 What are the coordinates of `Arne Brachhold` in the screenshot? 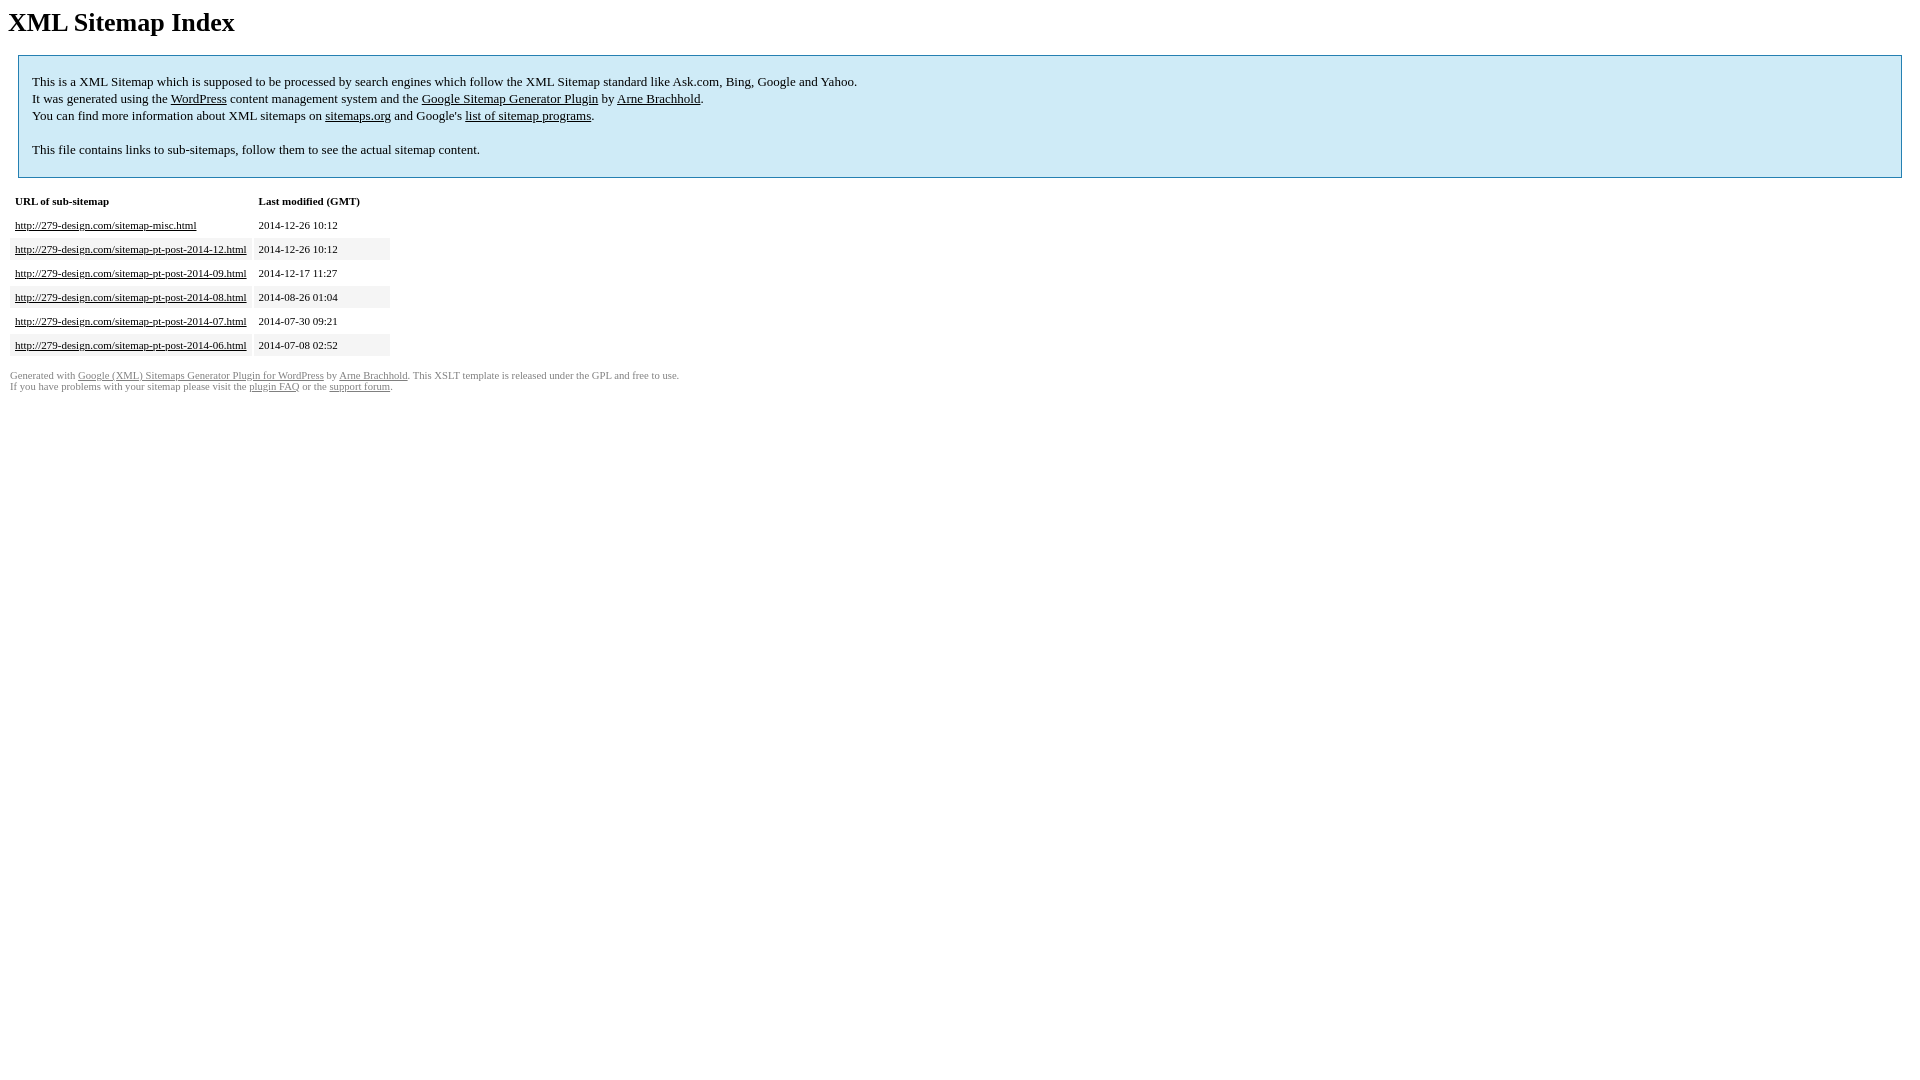 It's located at (373, 376).